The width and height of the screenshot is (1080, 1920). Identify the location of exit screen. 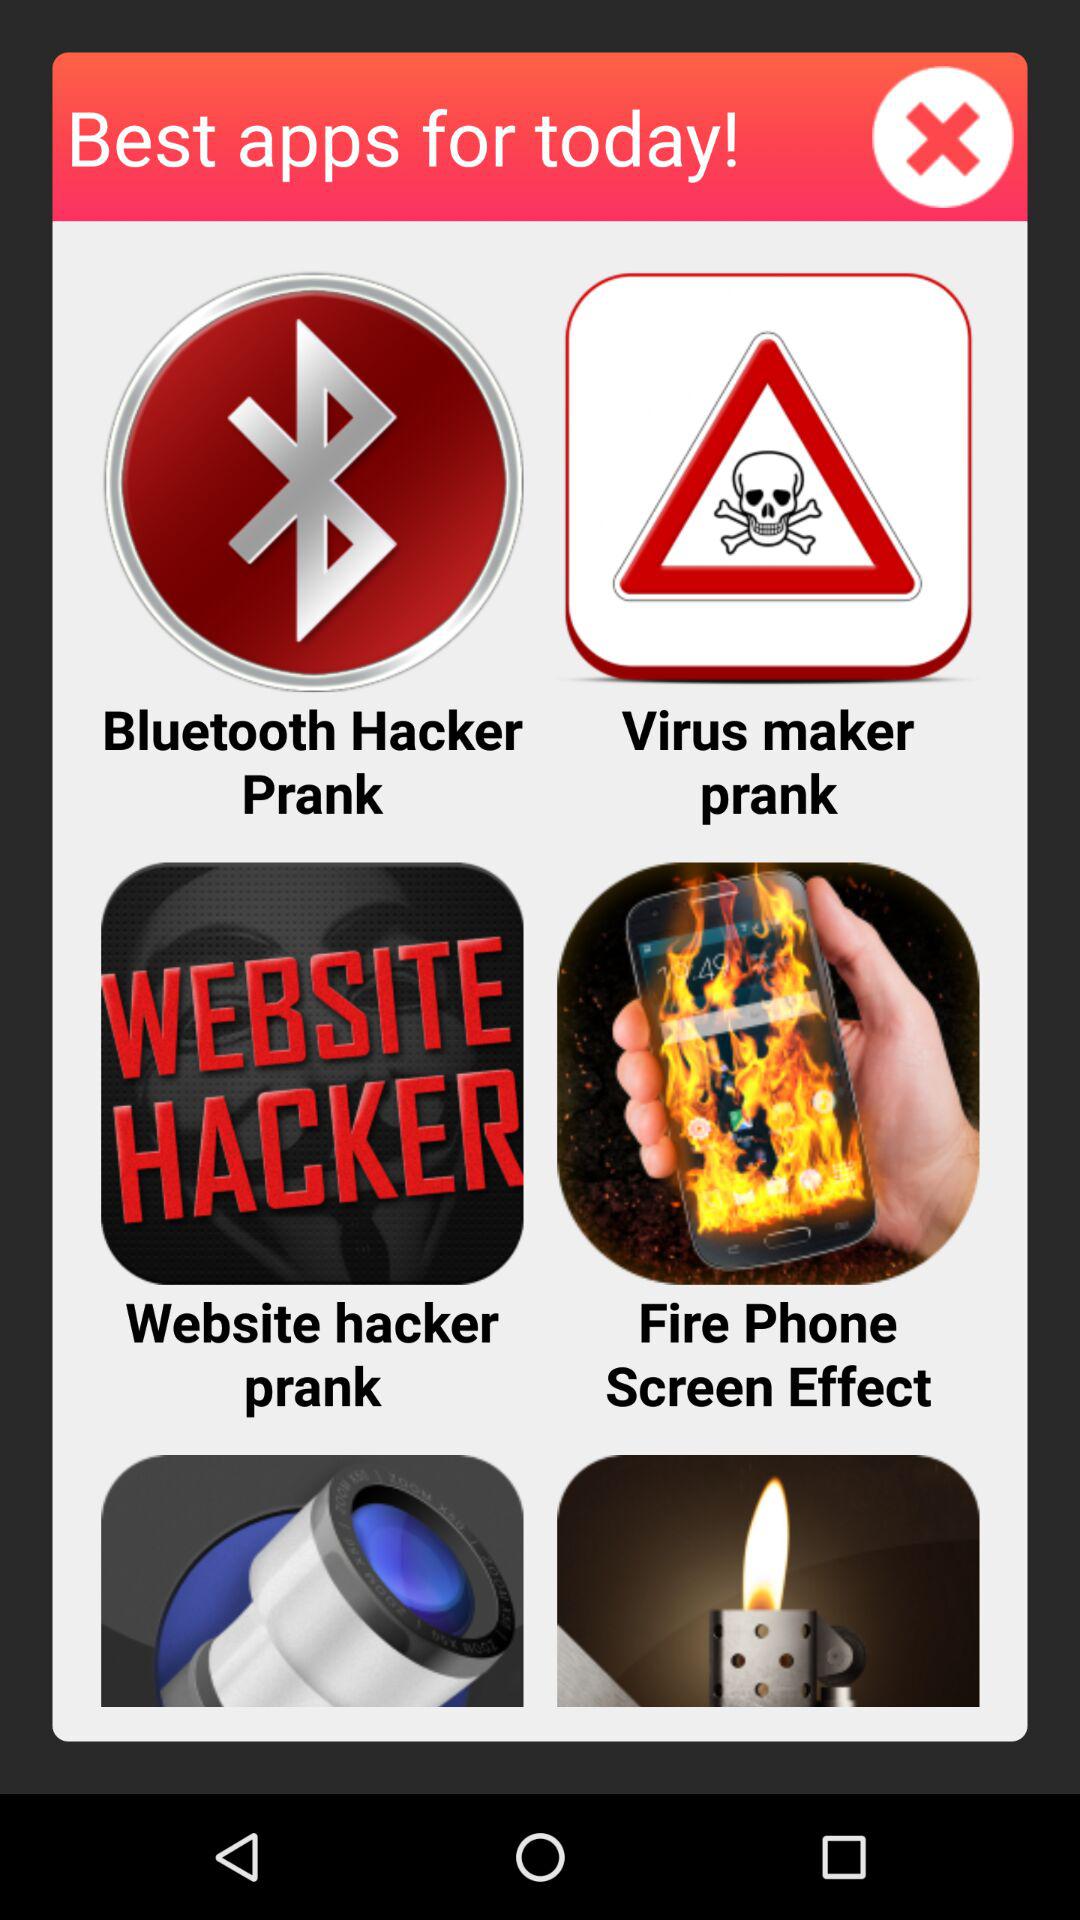
(943, 136).